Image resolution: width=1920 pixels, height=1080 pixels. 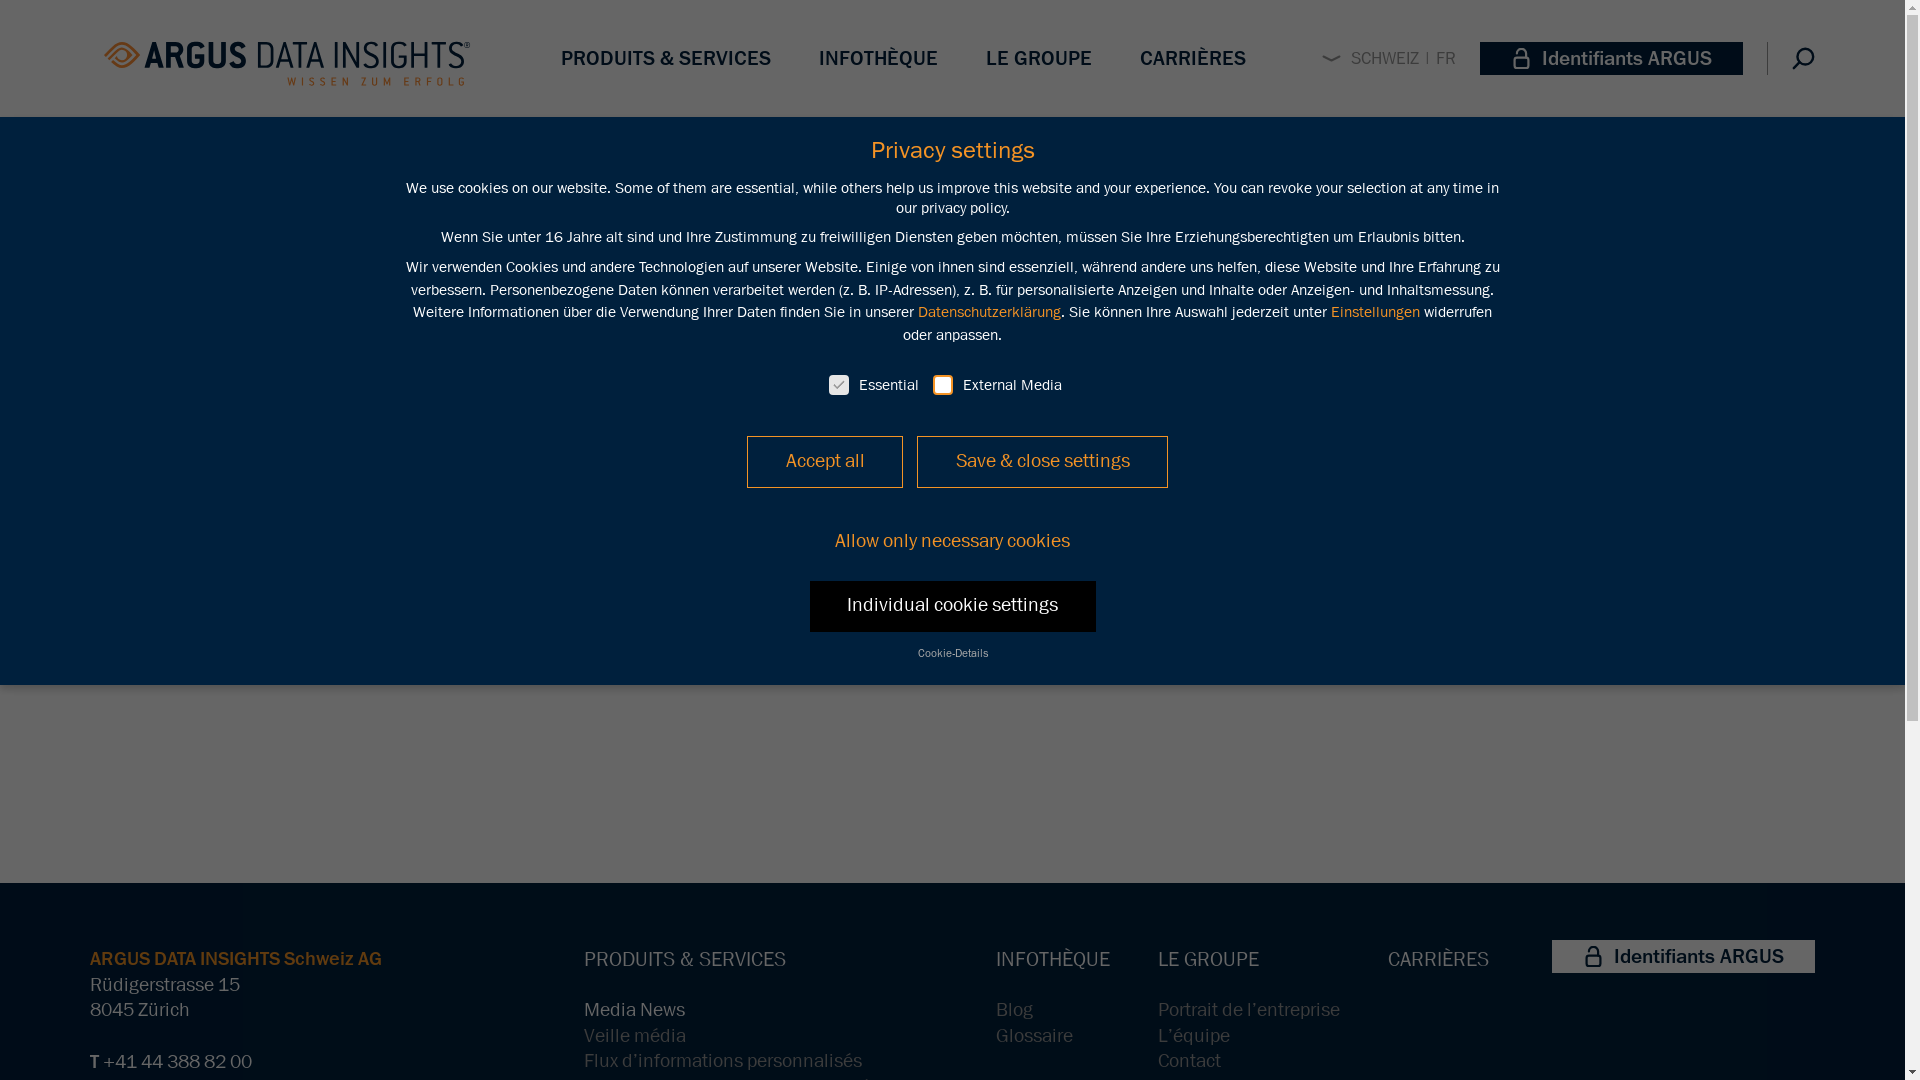 I want to click on Blog, so click(x=1014, y=1010).